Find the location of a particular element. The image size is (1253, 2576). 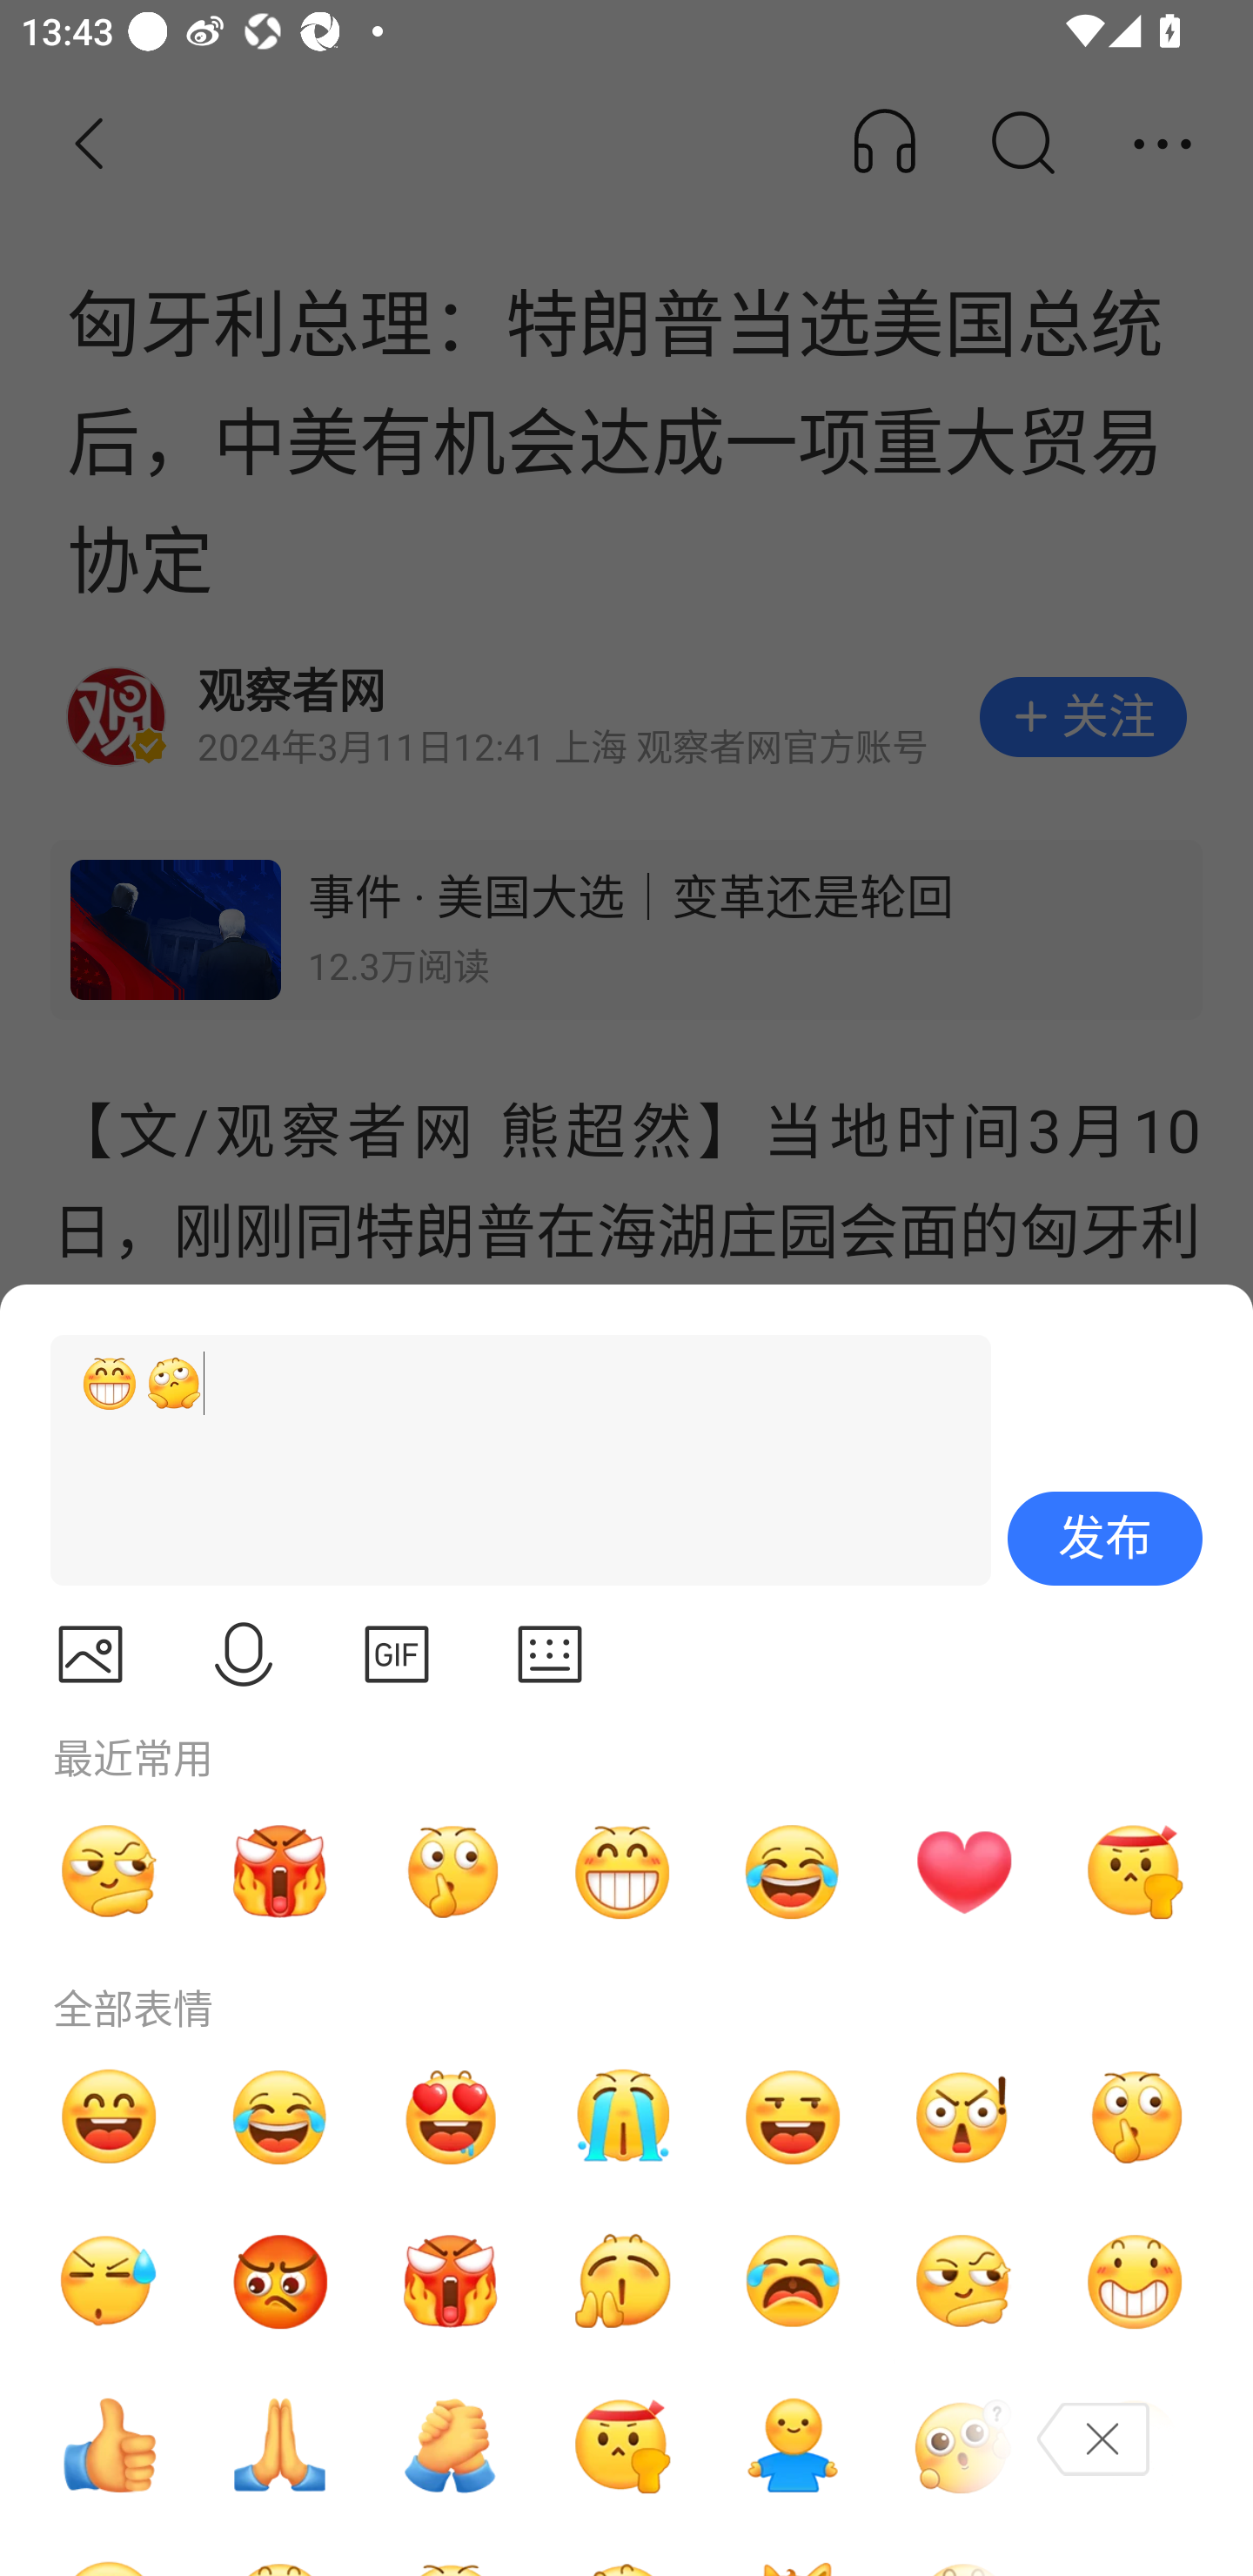

喝彩 is located at coordinates (621, 2282).